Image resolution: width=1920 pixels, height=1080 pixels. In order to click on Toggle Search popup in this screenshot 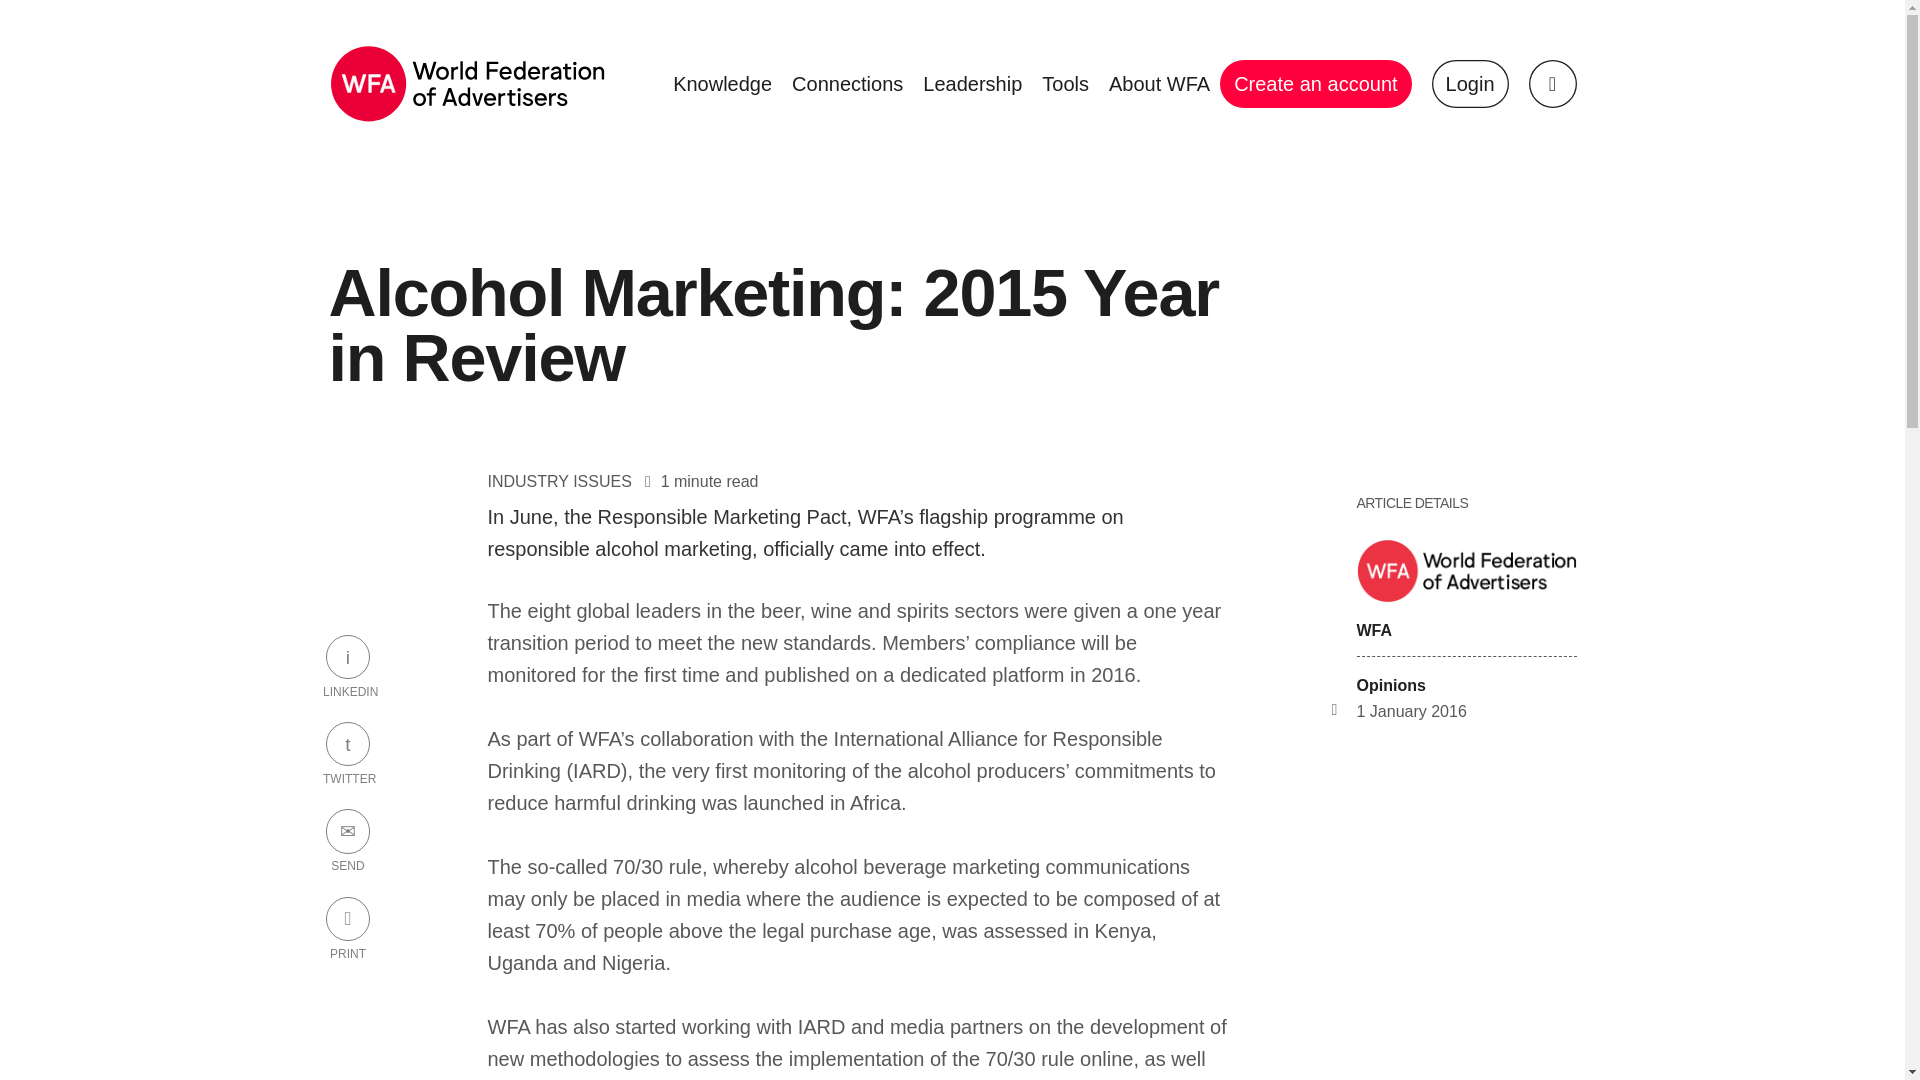, I will do `click(1552, 84)`.